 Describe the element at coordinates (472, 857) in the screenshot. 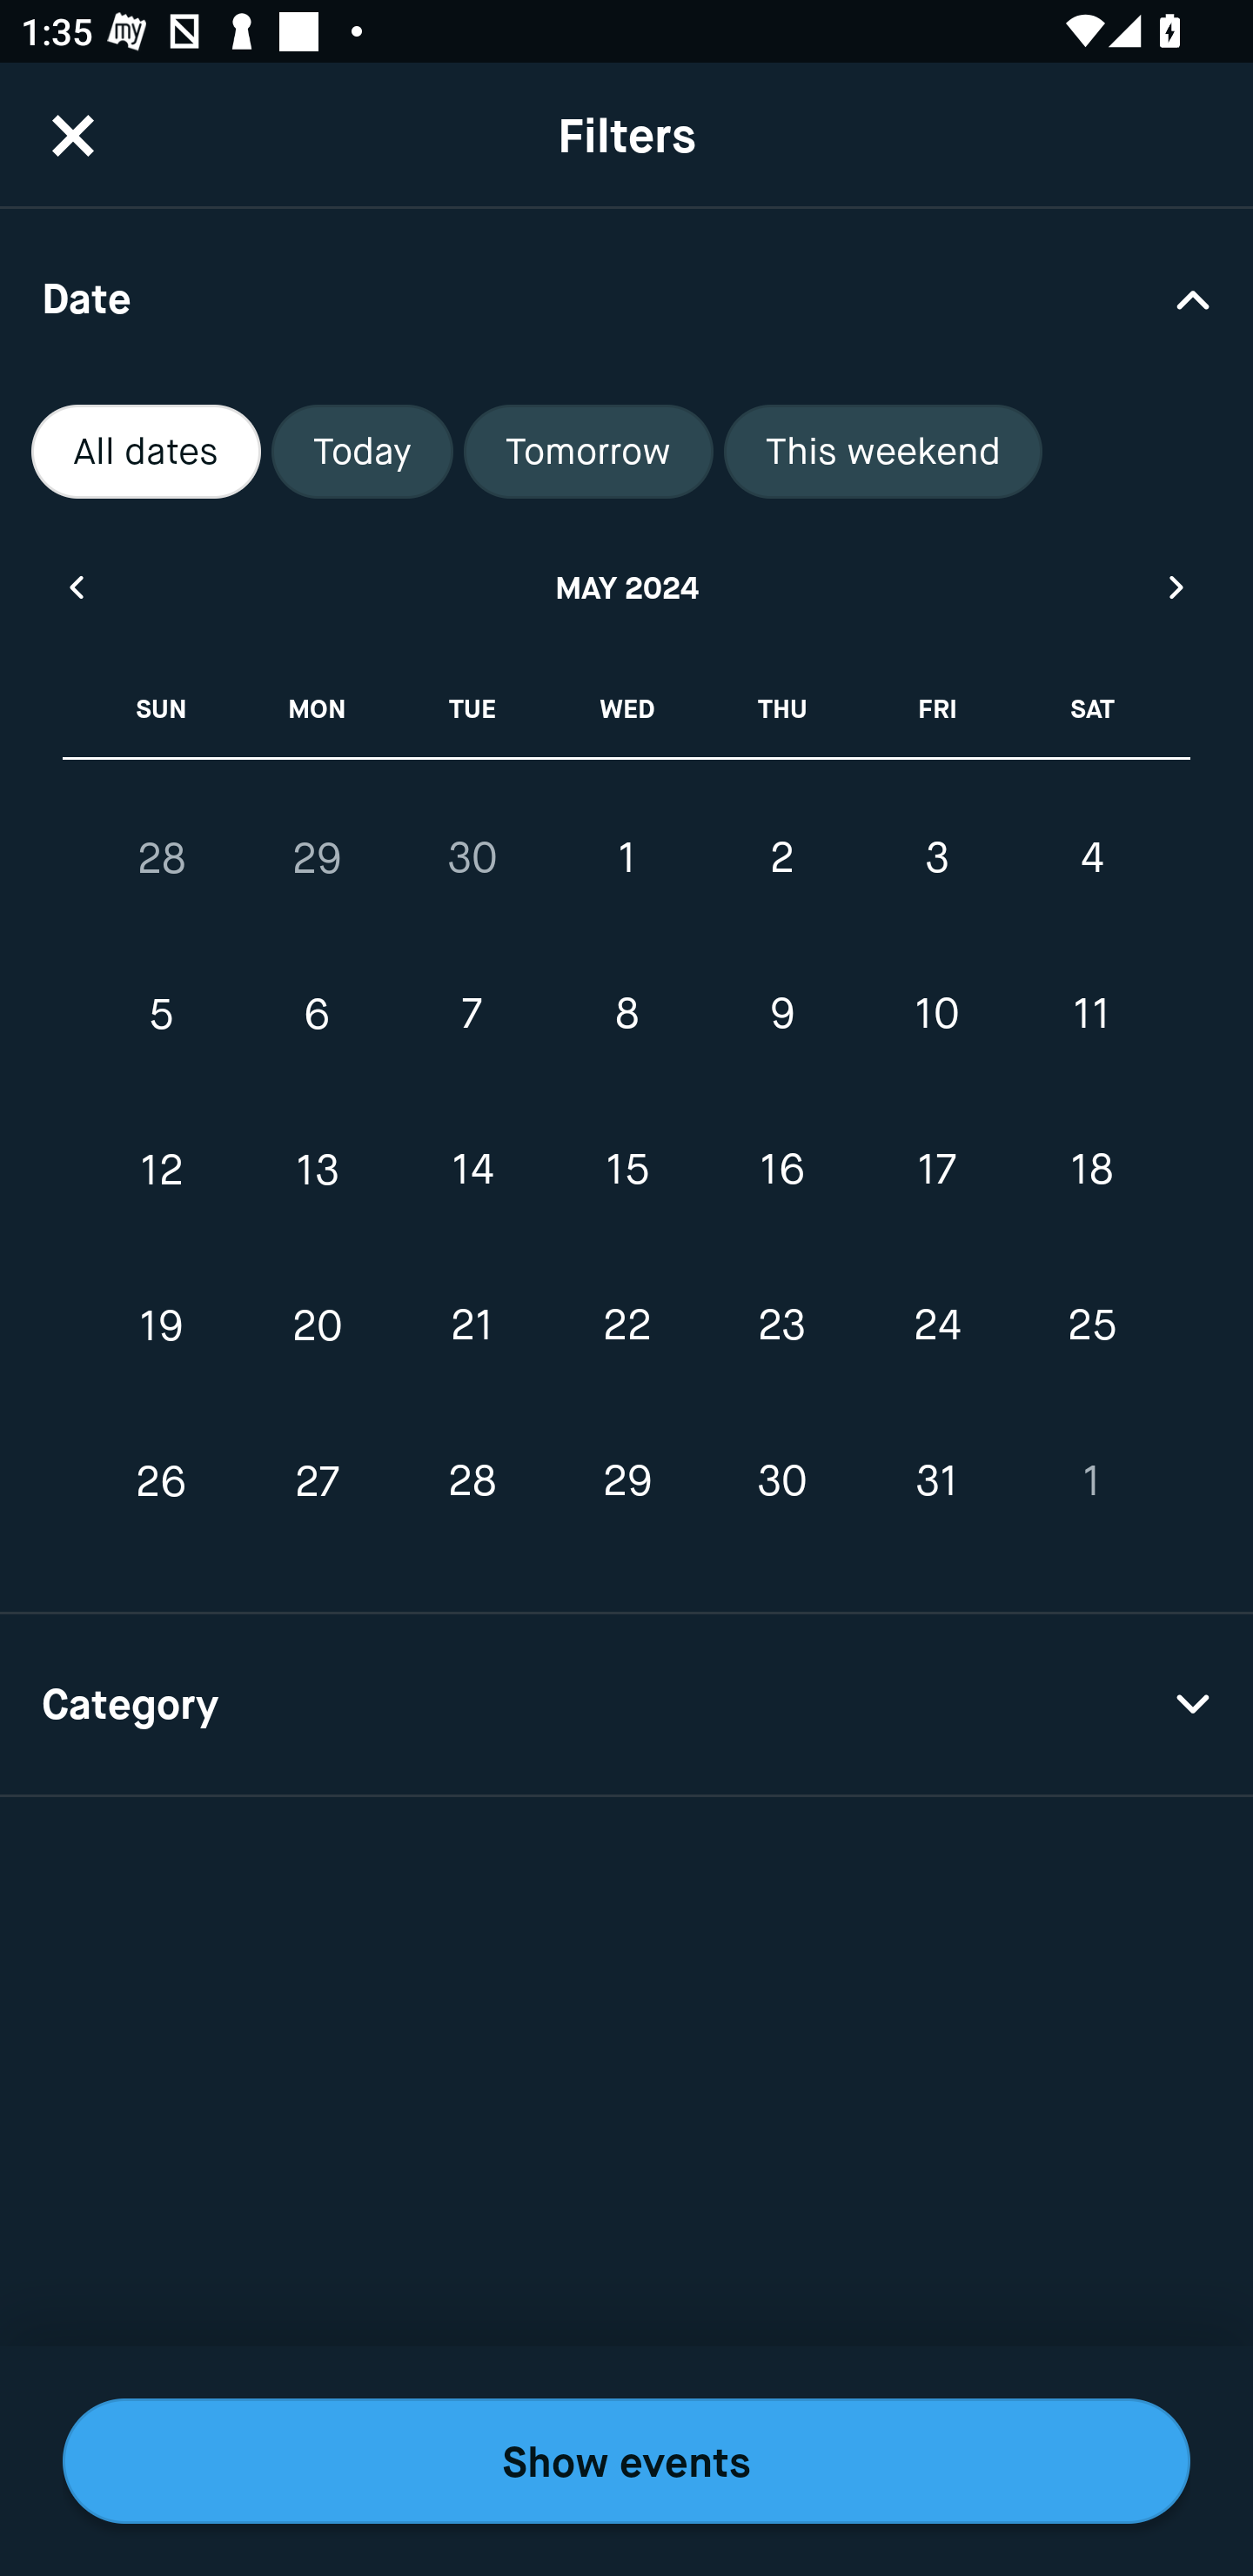

I see `30` at that location.